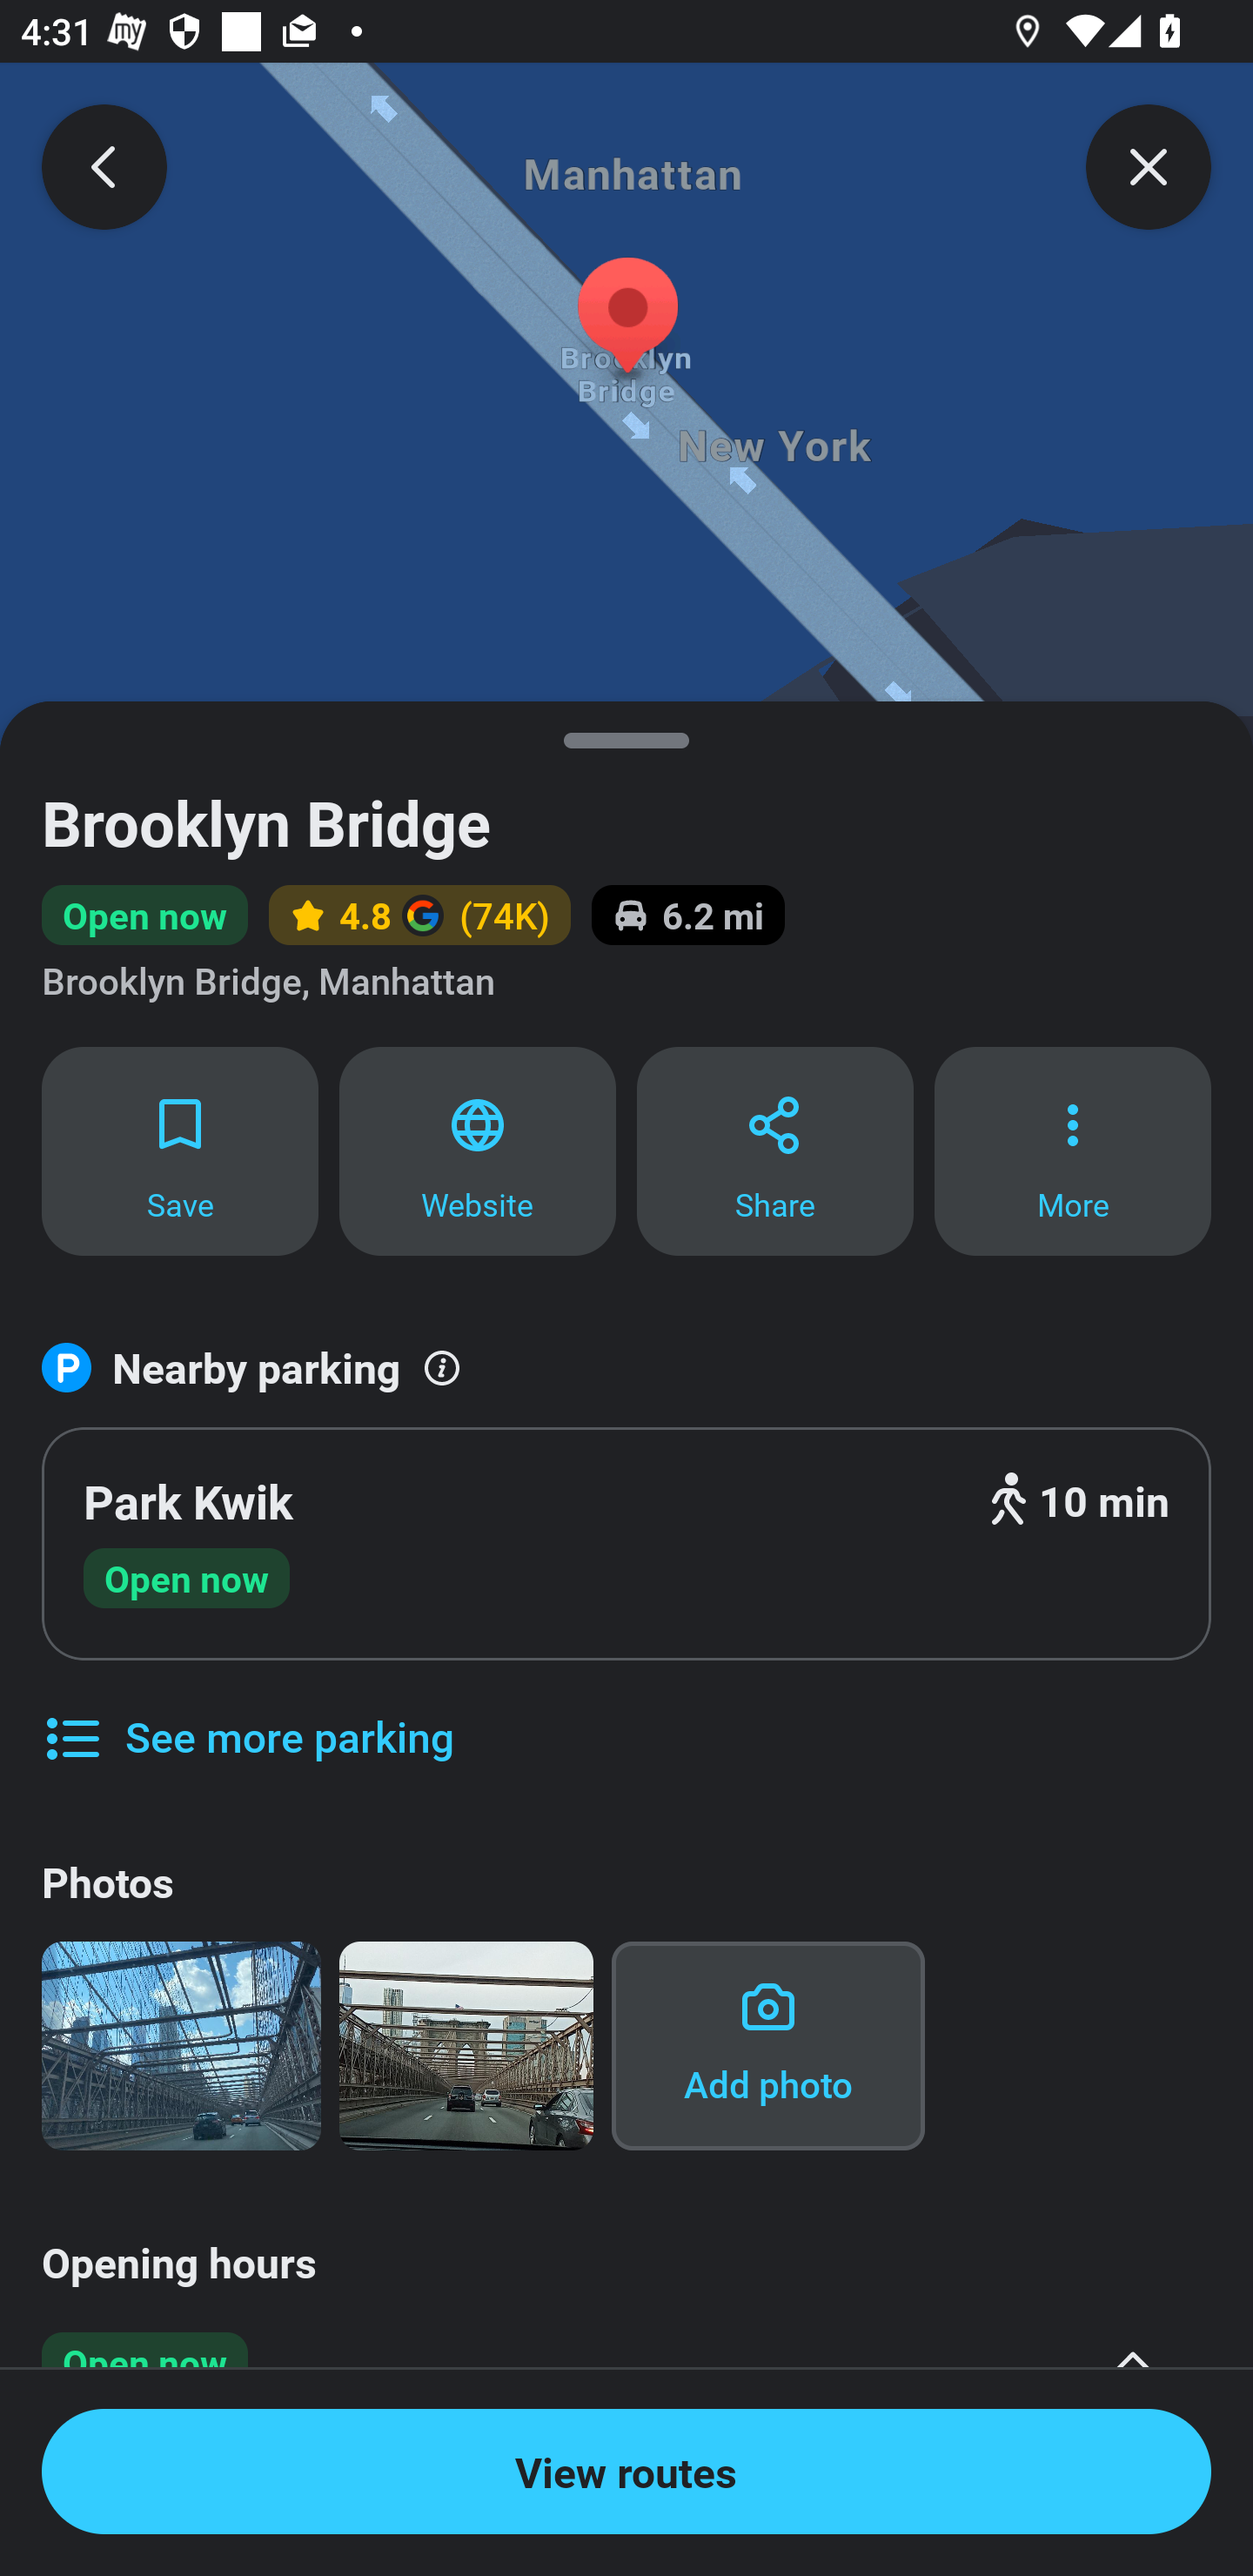 The image size is (1253, 2576). What do you see at coordinates (1073, 1150) in the screenshot?
I see `More` at bounding box center [1073, 1150].